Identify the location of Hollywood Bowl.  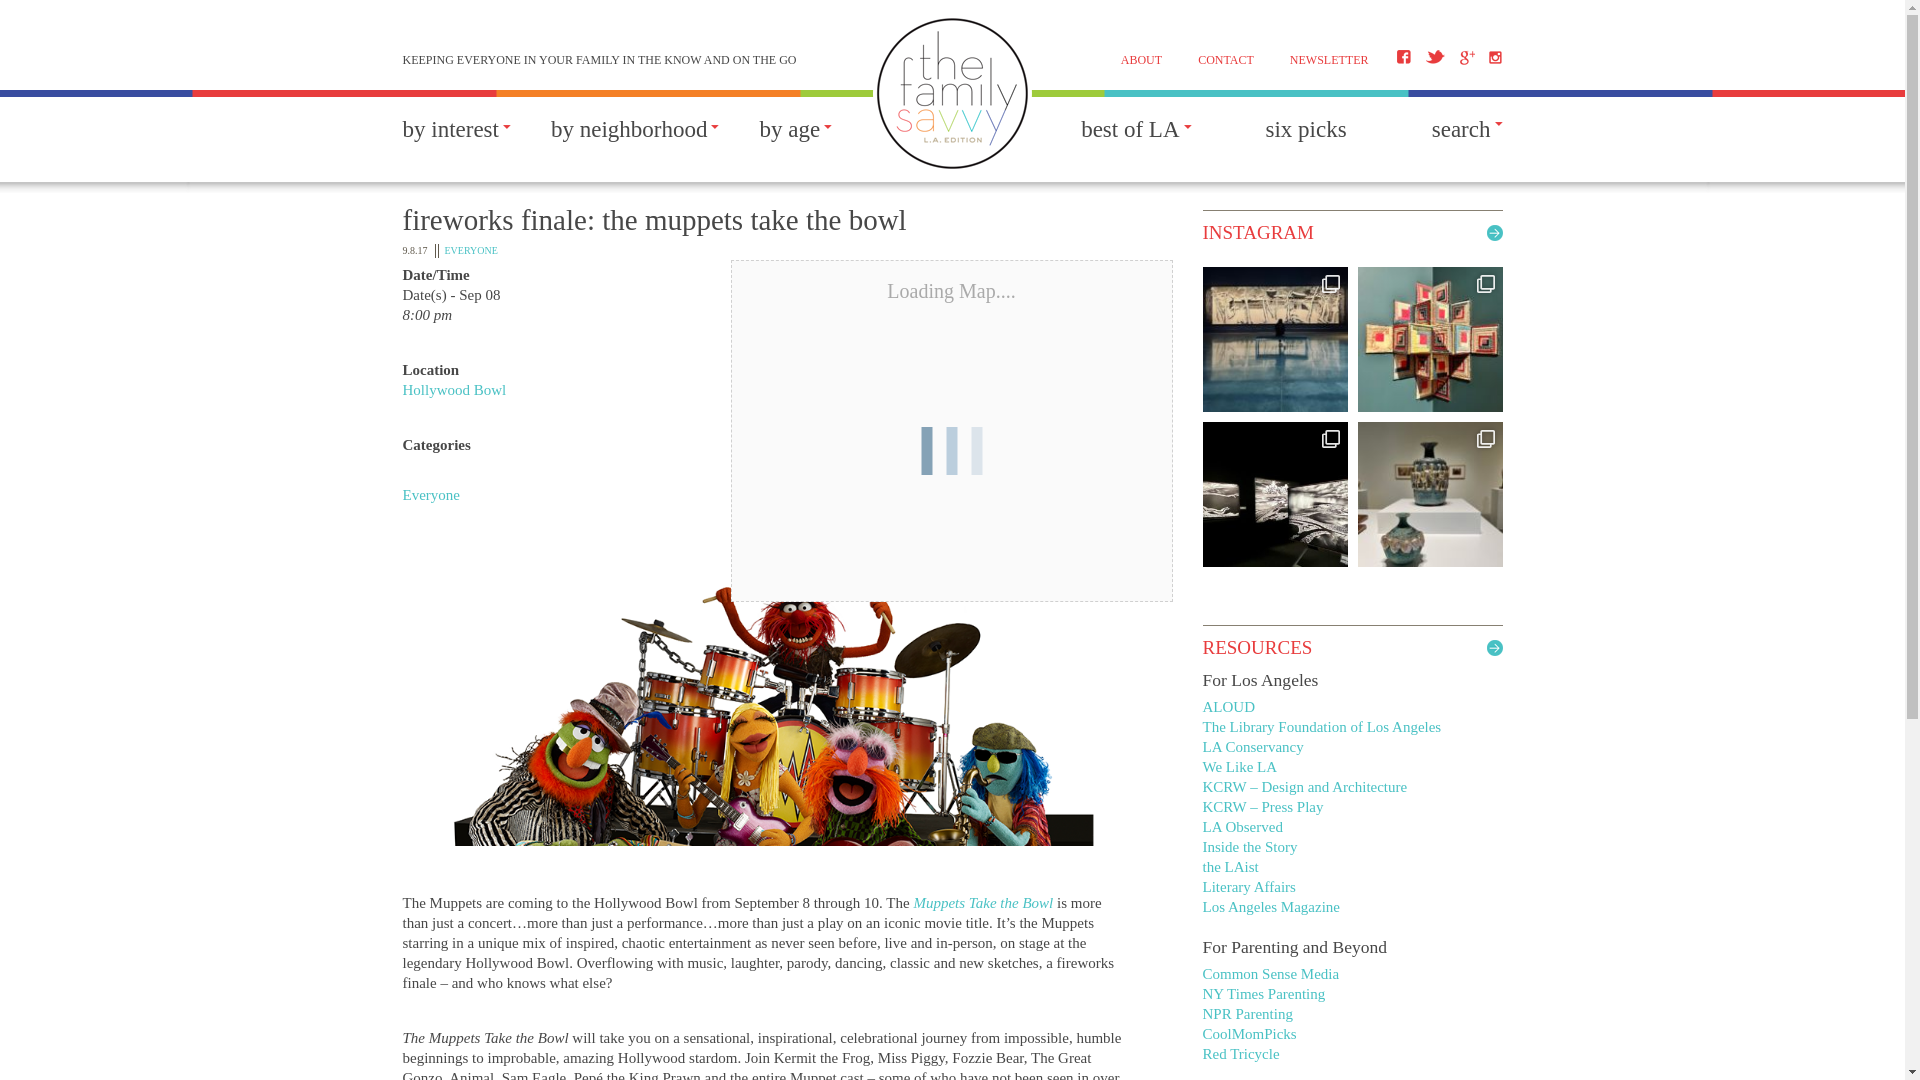
(454, 390).